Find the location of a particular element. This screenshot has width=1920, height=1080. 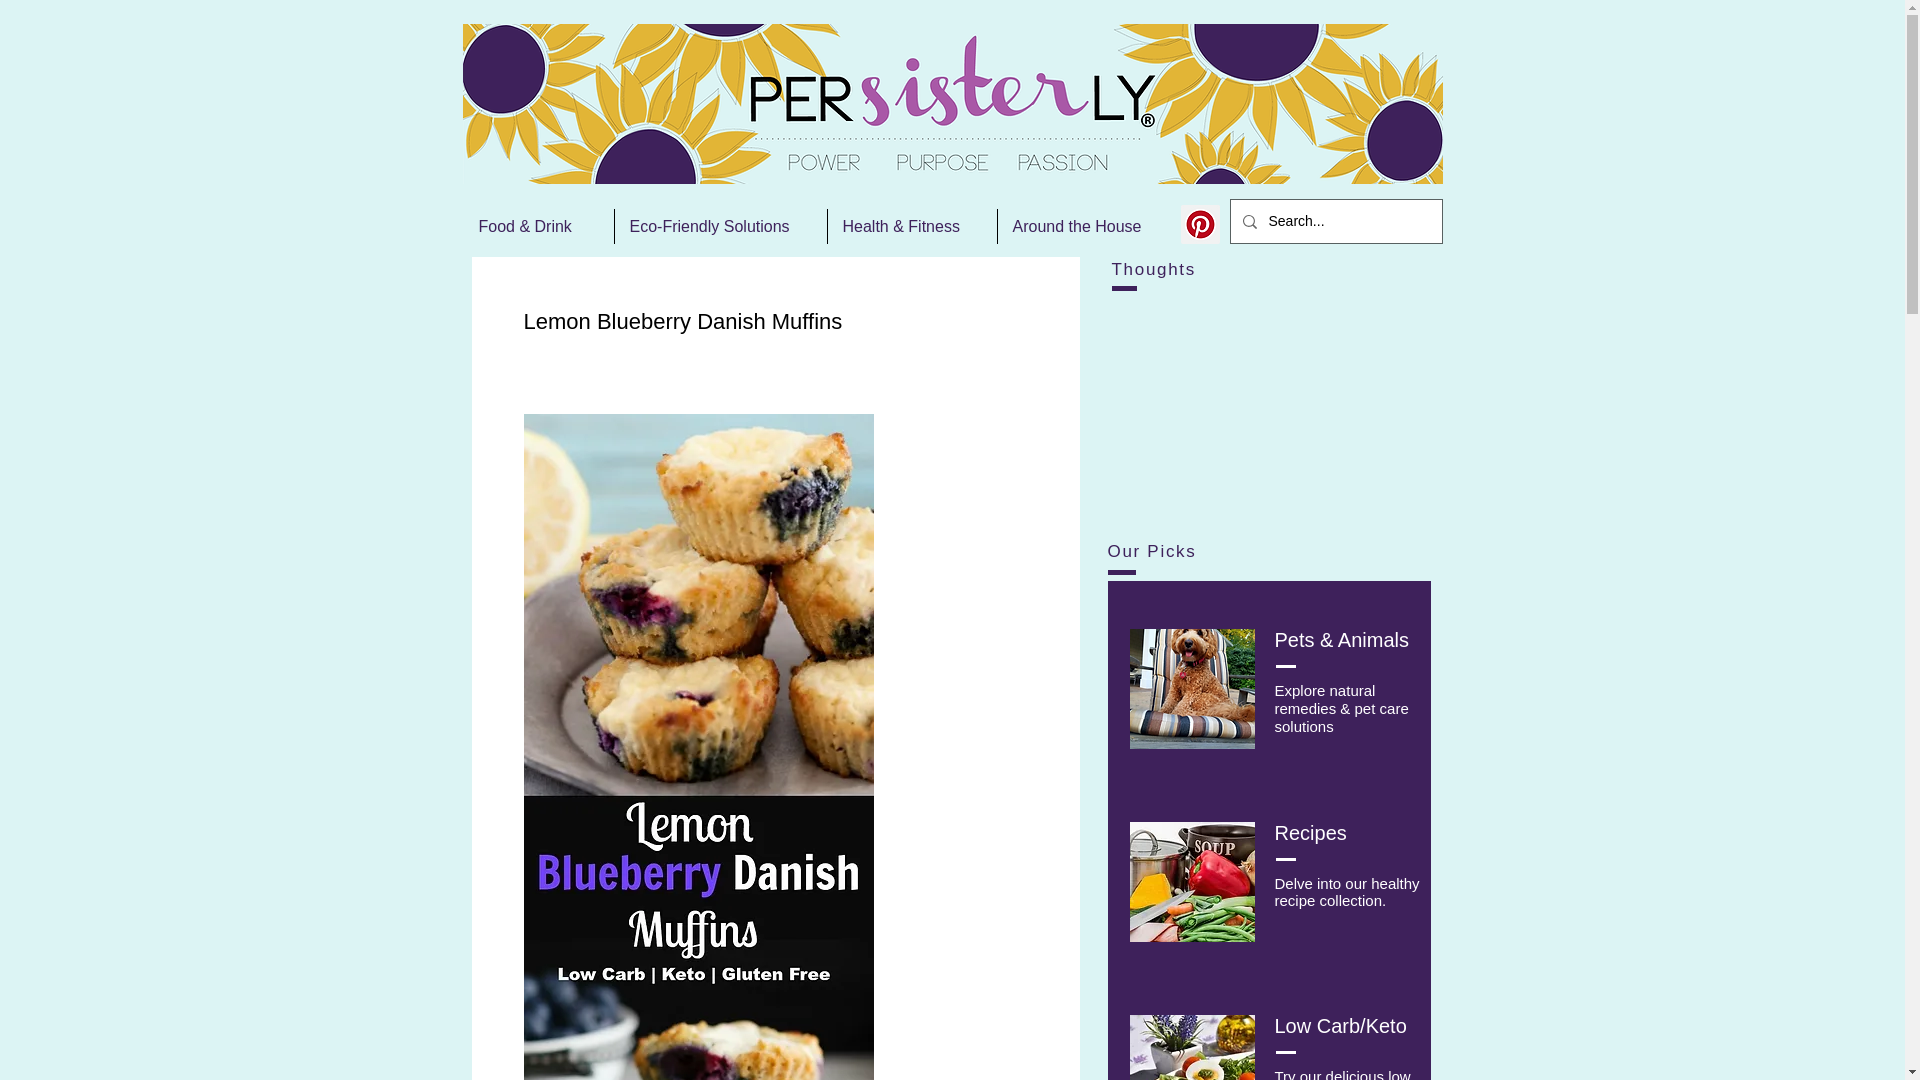

ecipes is located at coordinates (1318, 832).